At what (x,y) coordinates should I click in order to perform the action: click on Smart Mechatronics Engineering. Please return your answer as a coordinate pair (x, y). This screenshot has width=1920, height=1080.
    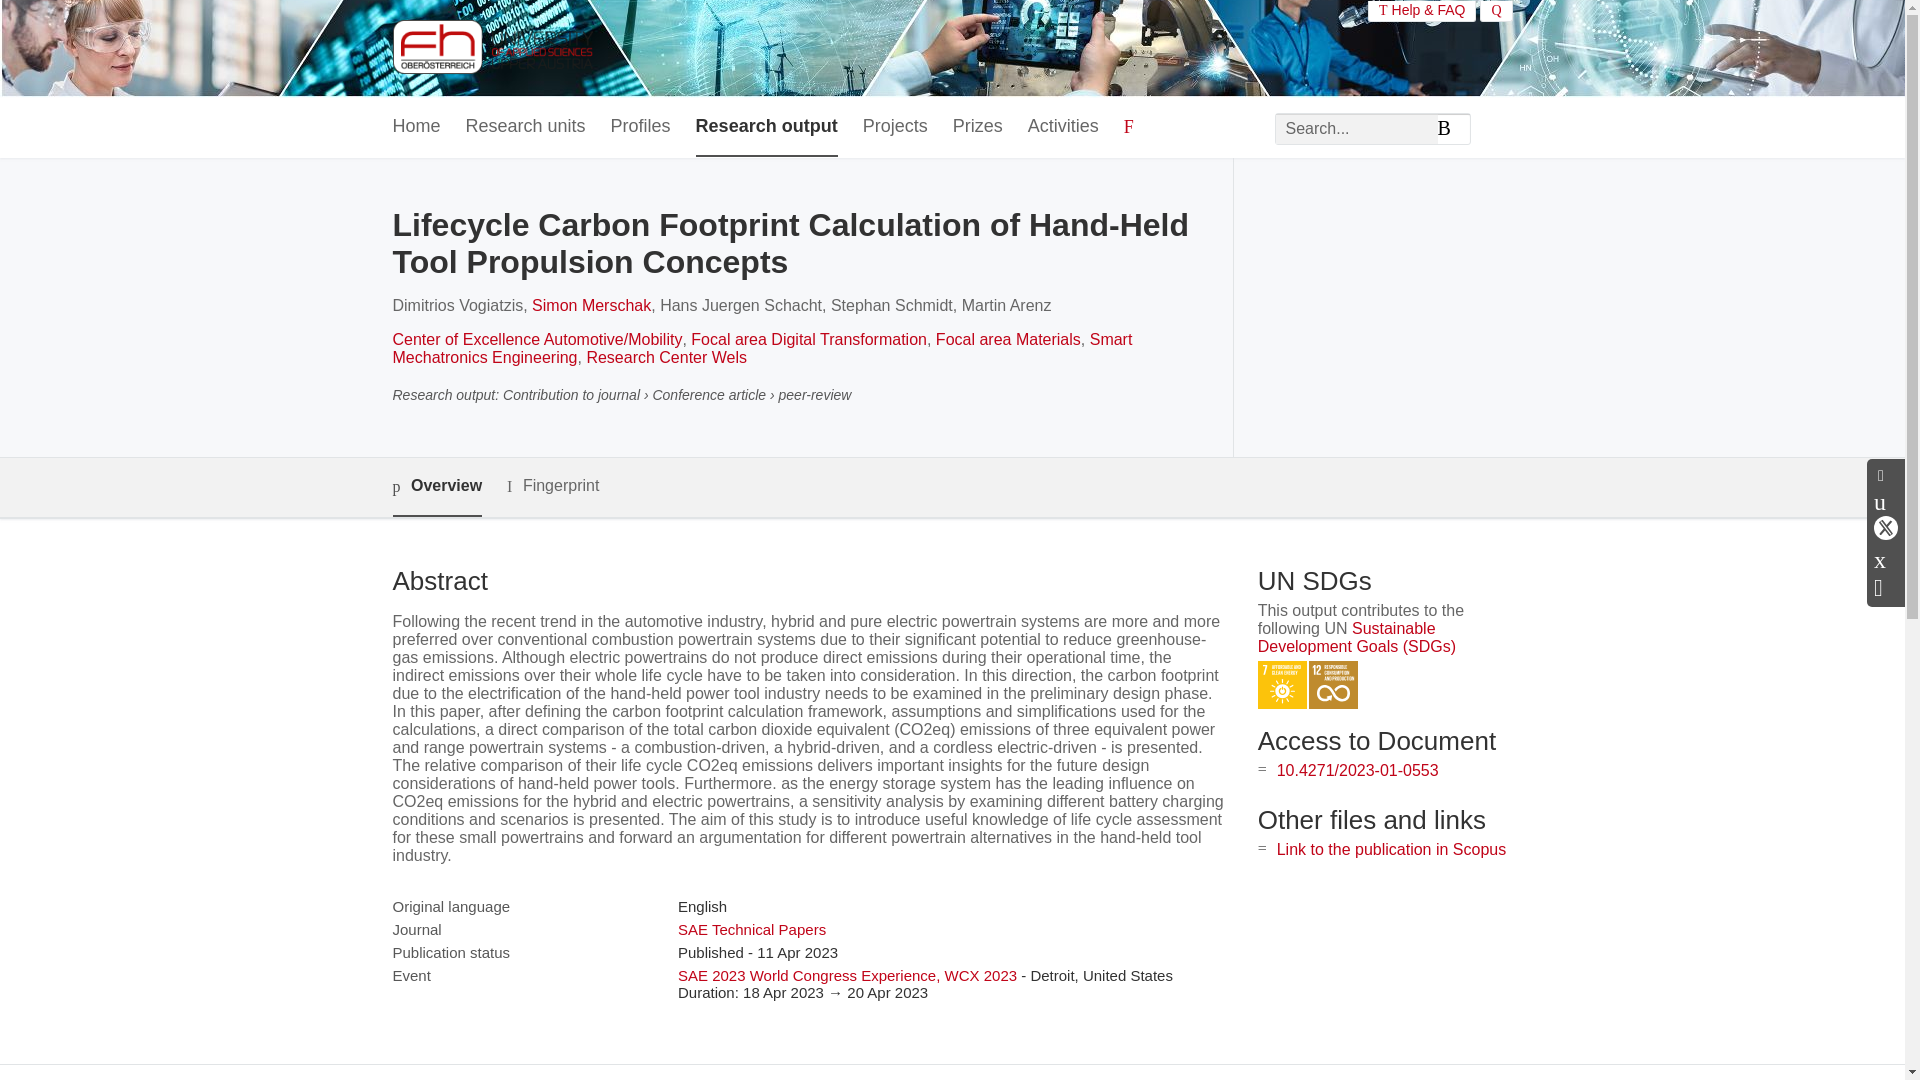
    Looking at the image, I should click on (762, 348).